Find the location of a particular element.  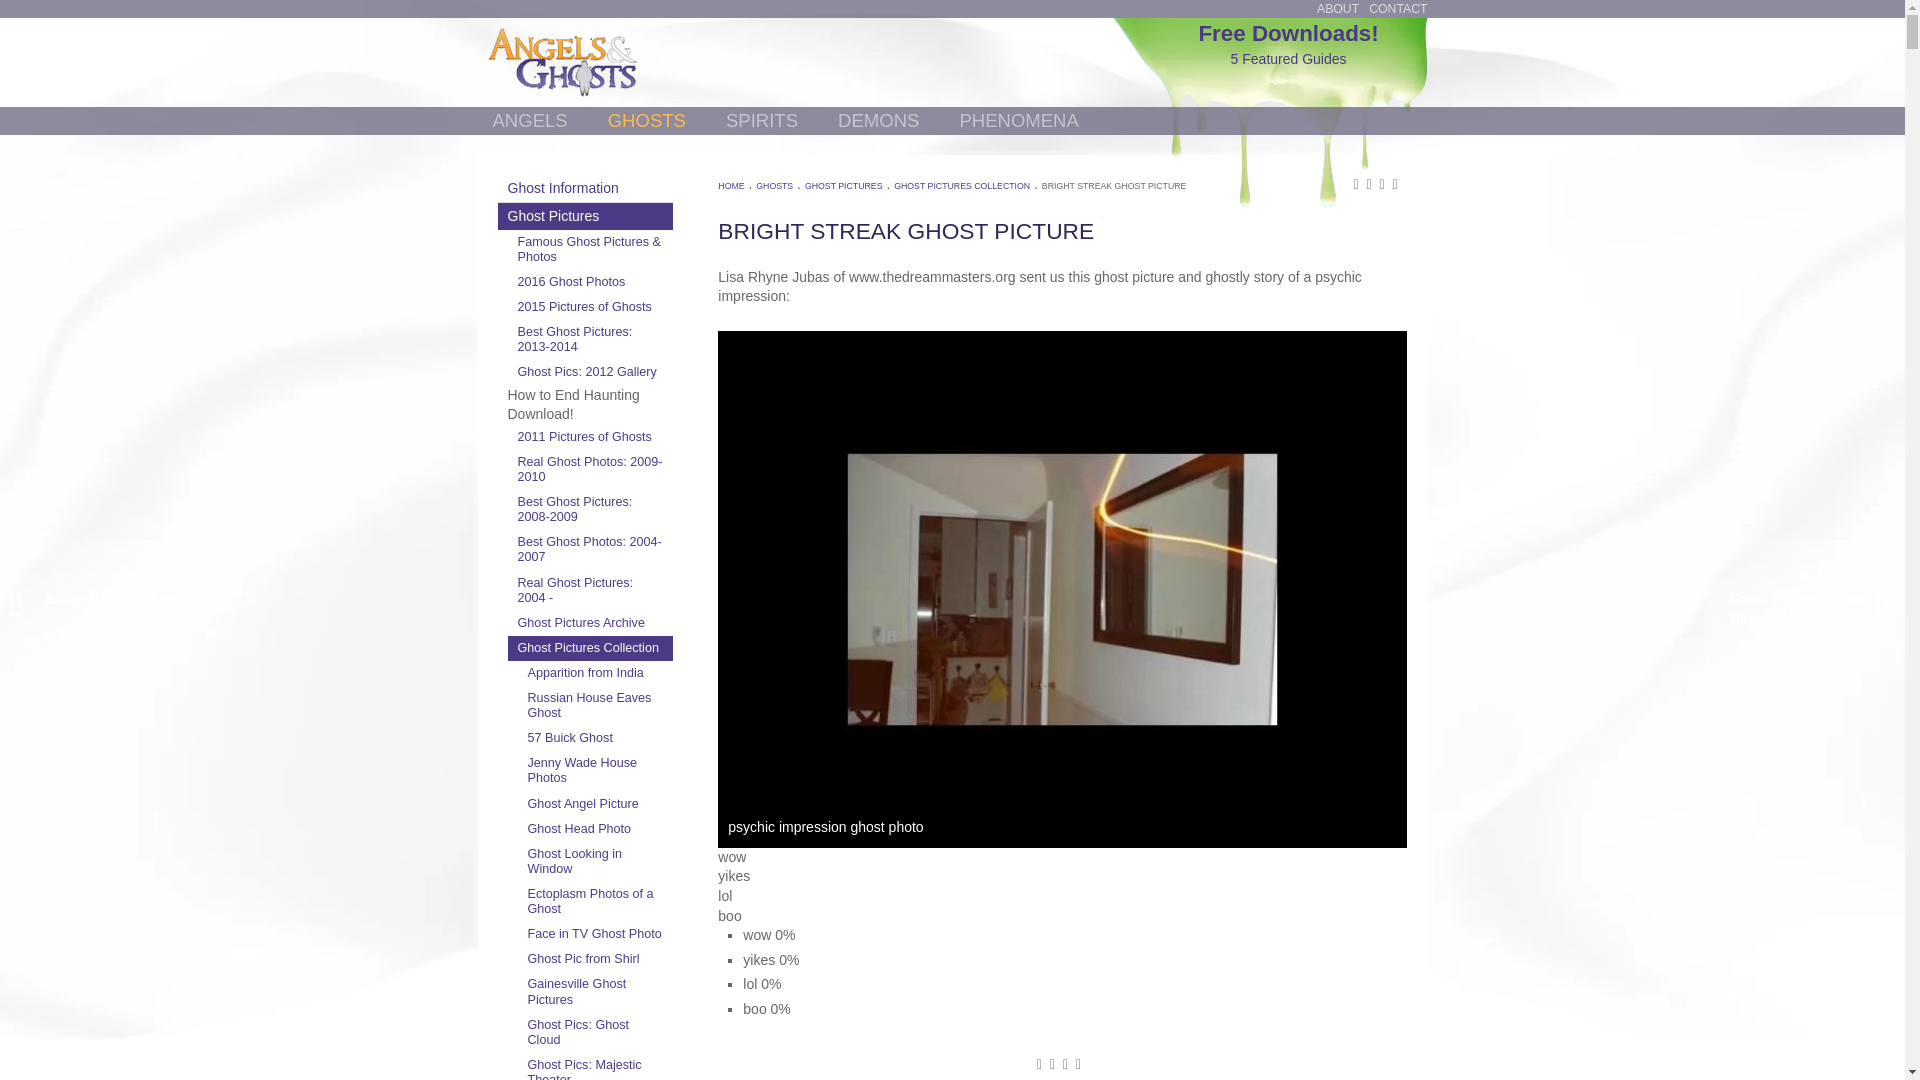

Ghost Head Photo is located at coordinates (596, 829).